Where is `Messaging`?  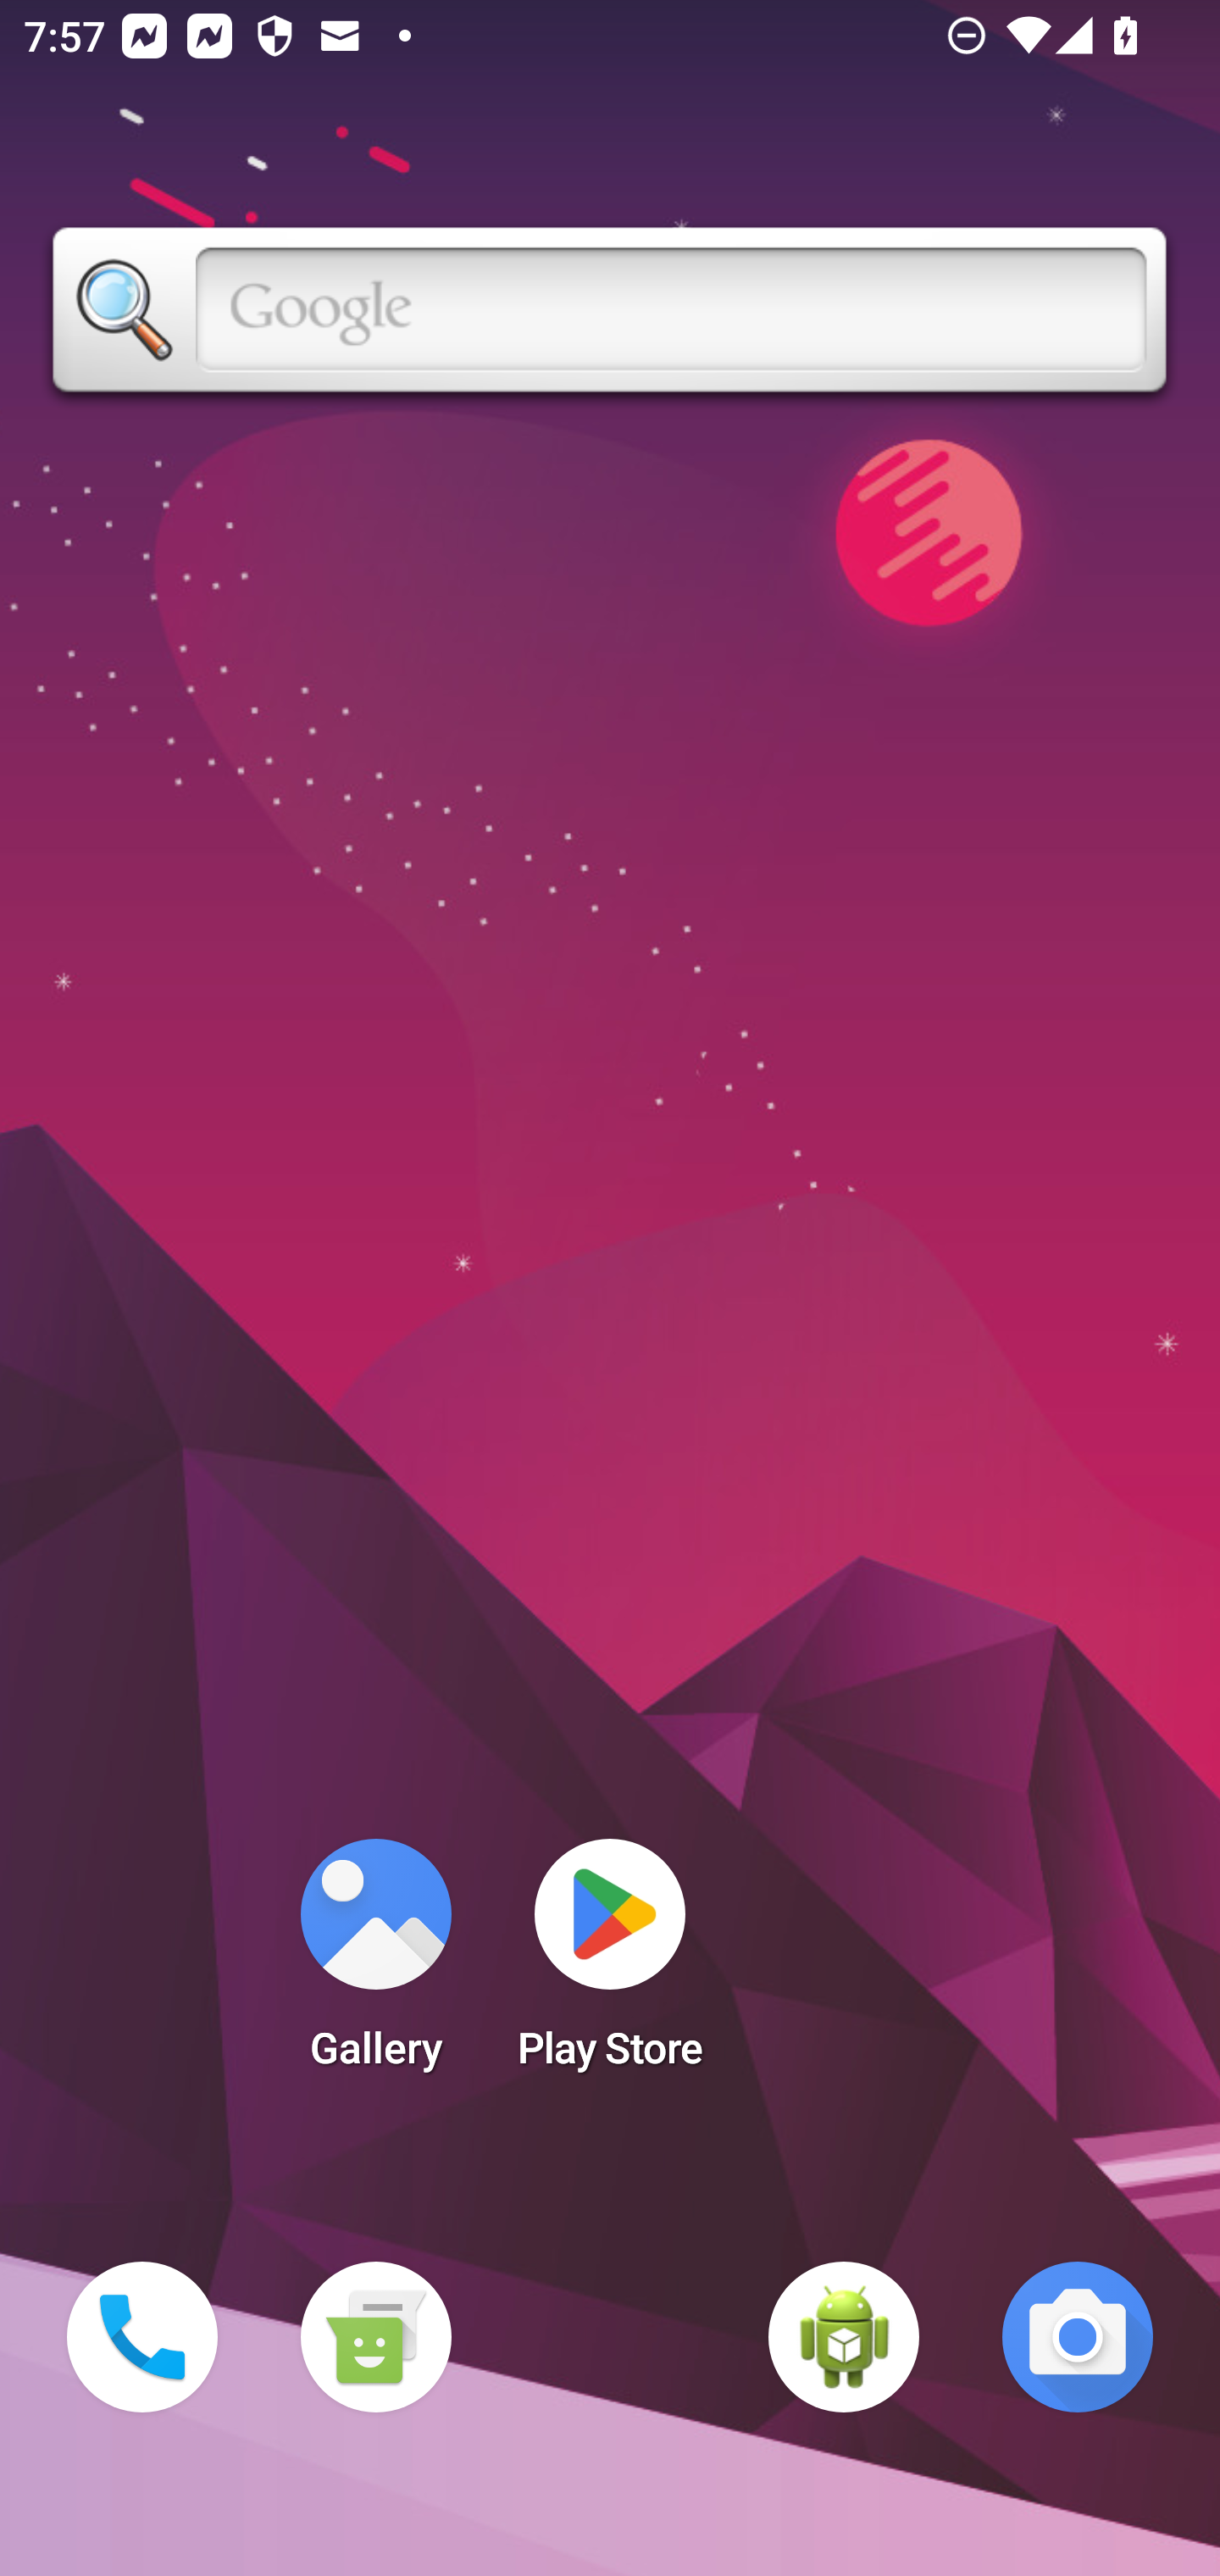 Messaging is located at coordinates (375, 2337).